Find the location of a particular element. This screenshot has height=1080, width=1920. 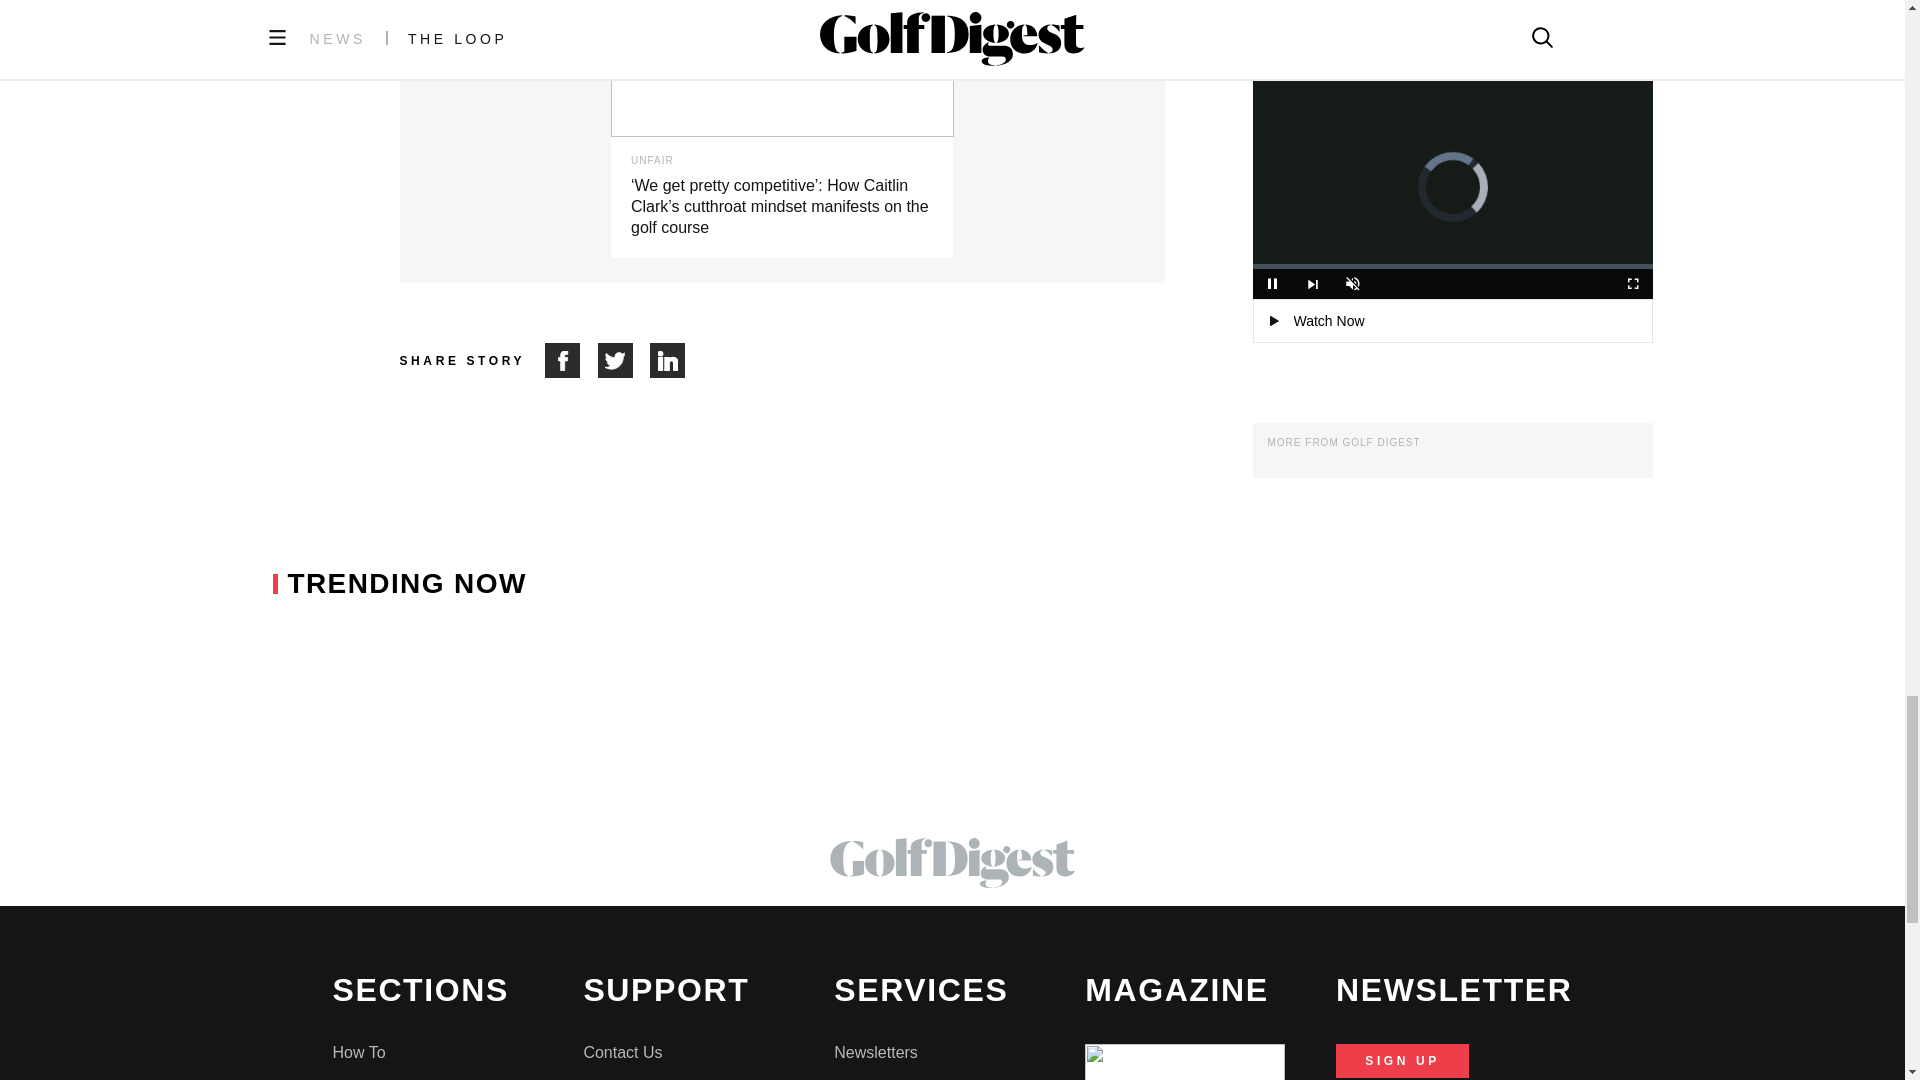

Share on Facebook is located at coordinates (571, 360).